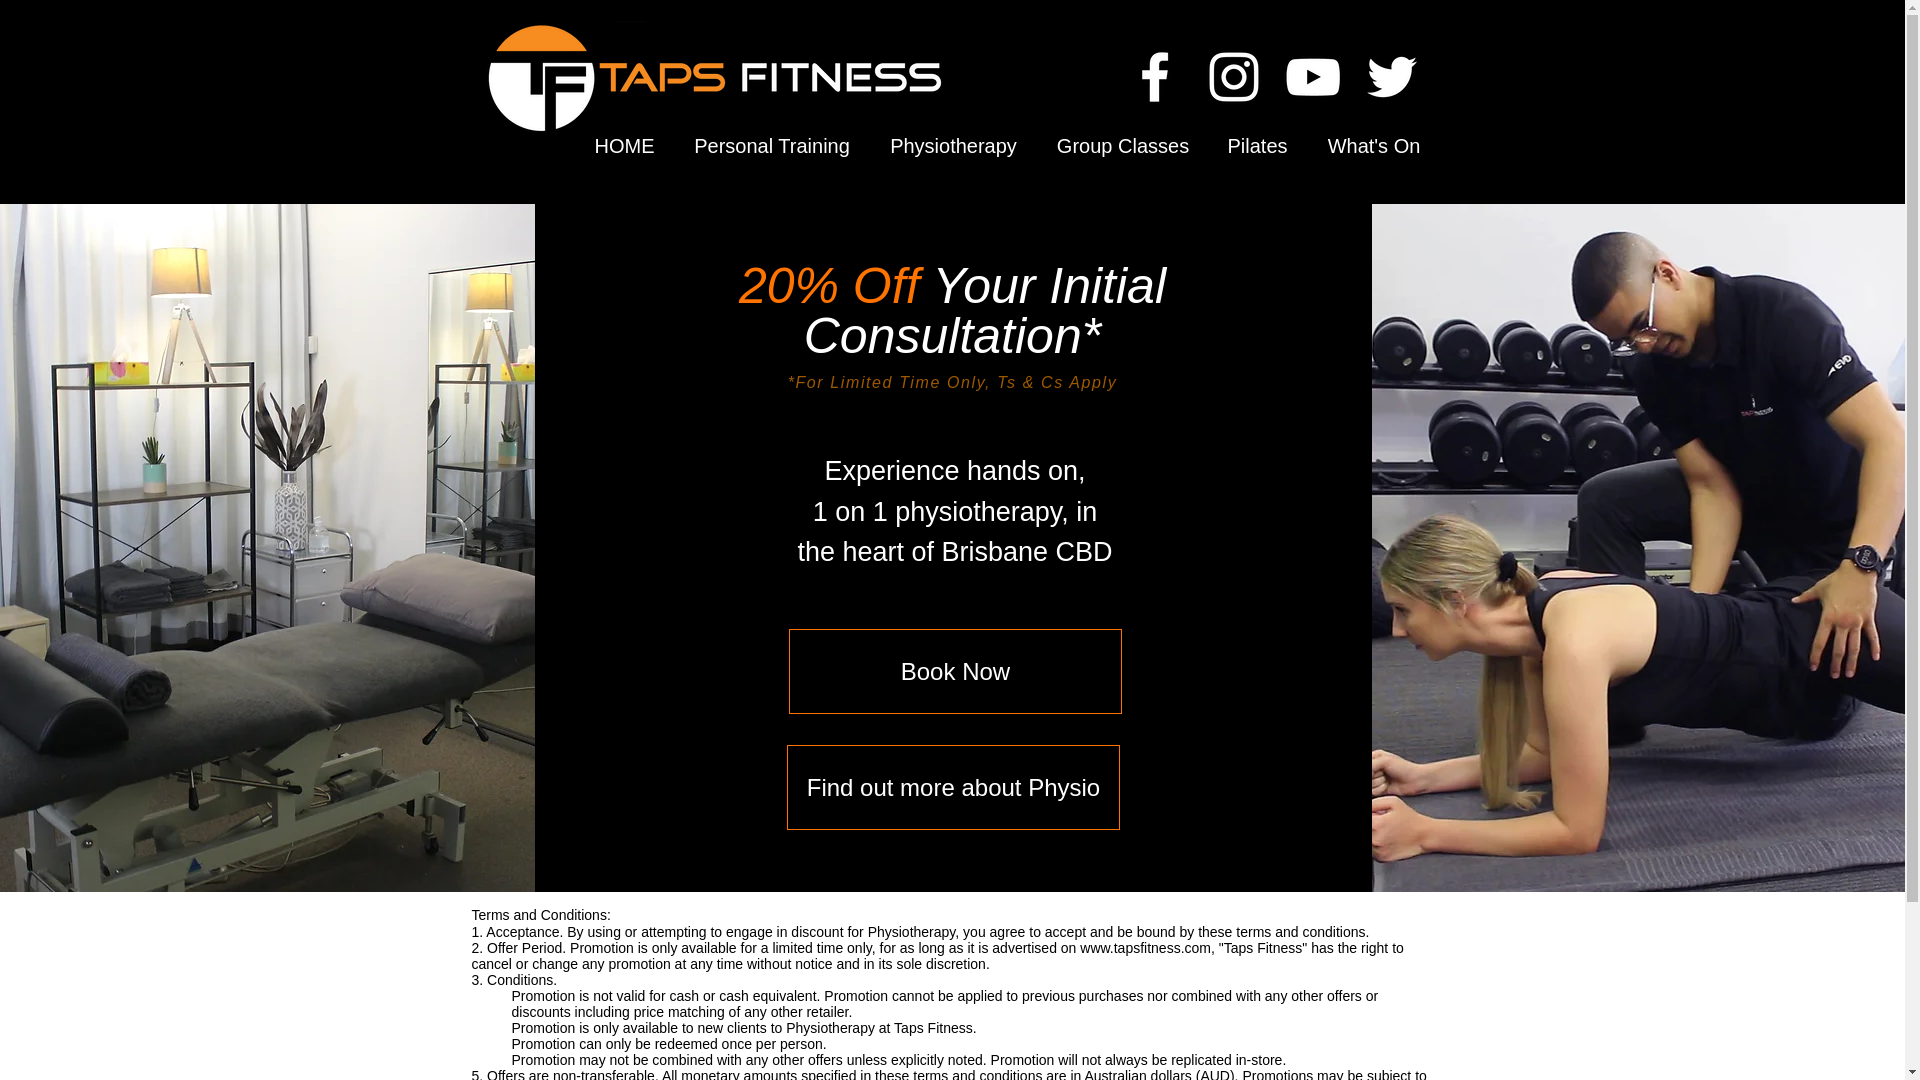  I want to click on What's On, so click(1373, 146).